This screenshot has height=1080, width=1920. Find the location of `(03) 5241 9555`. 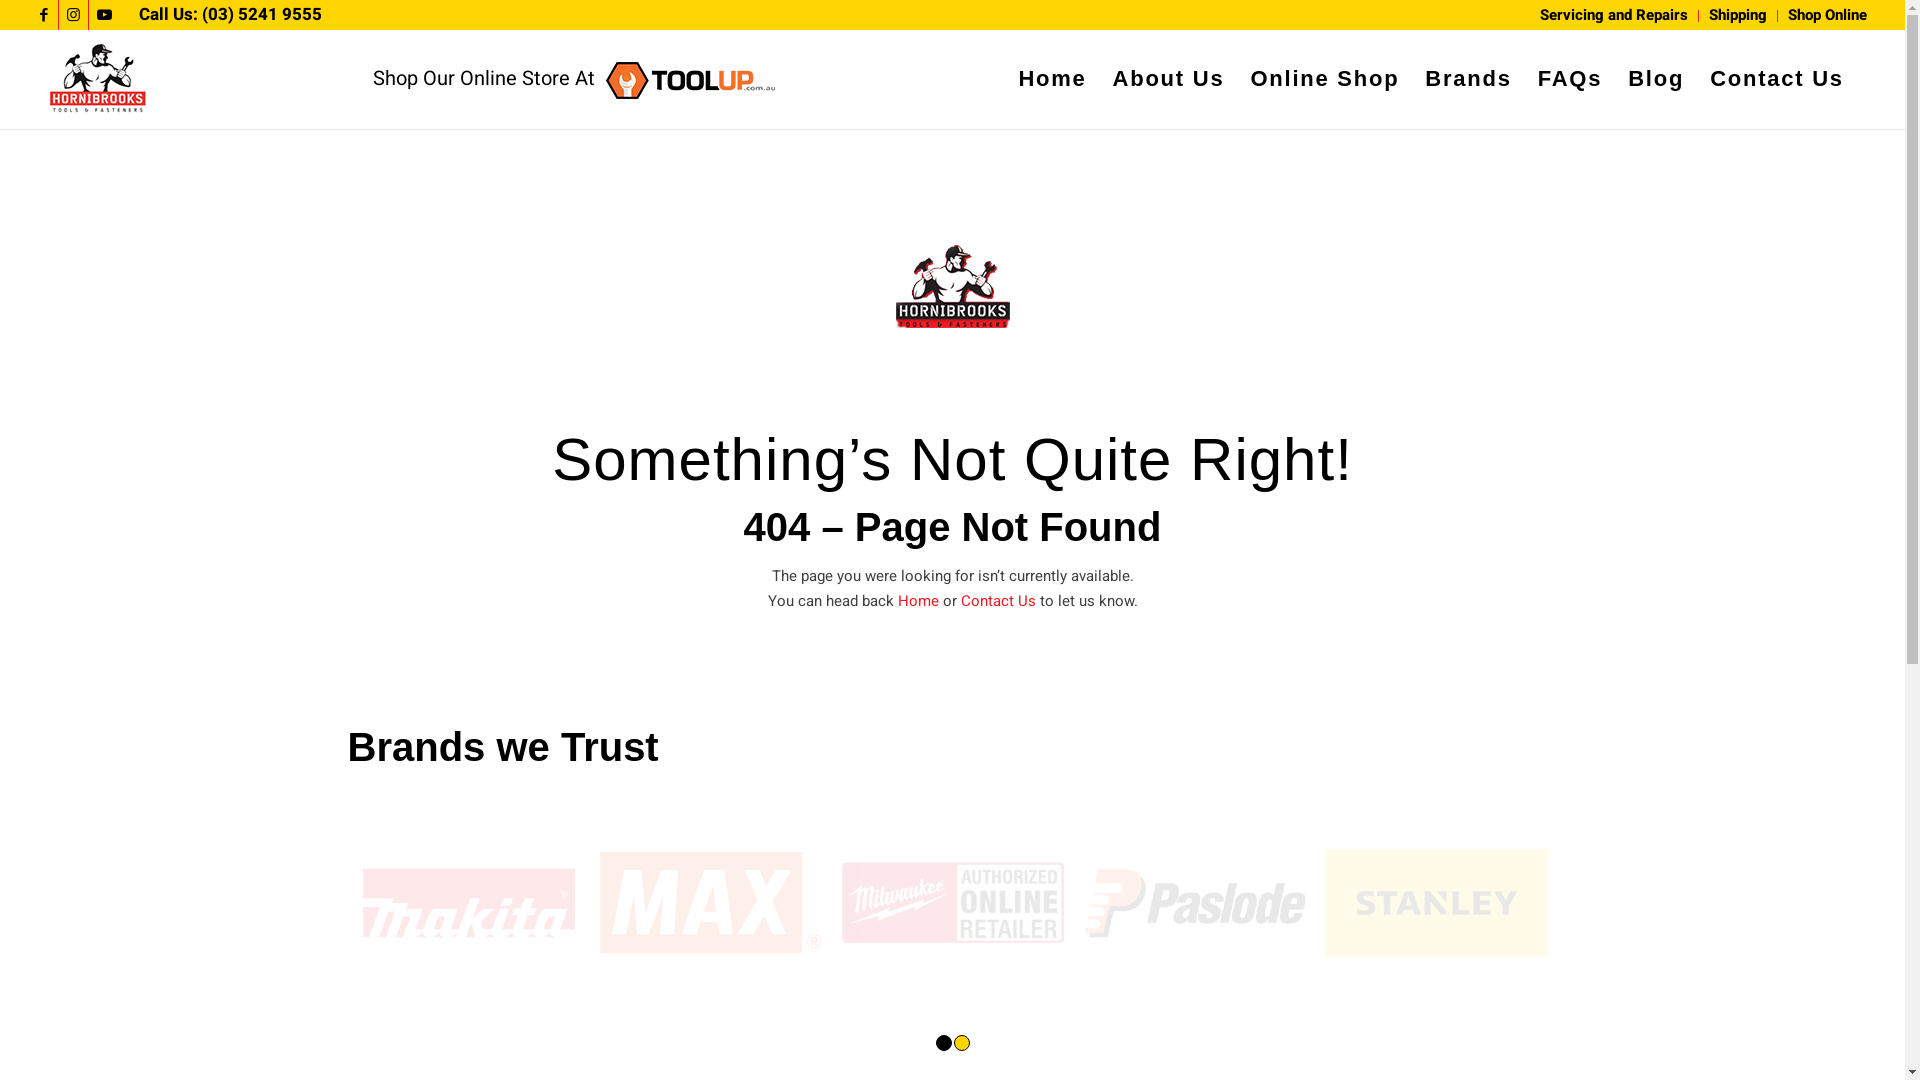

(03) 5241 9555 is located at coordinates (262, 14).